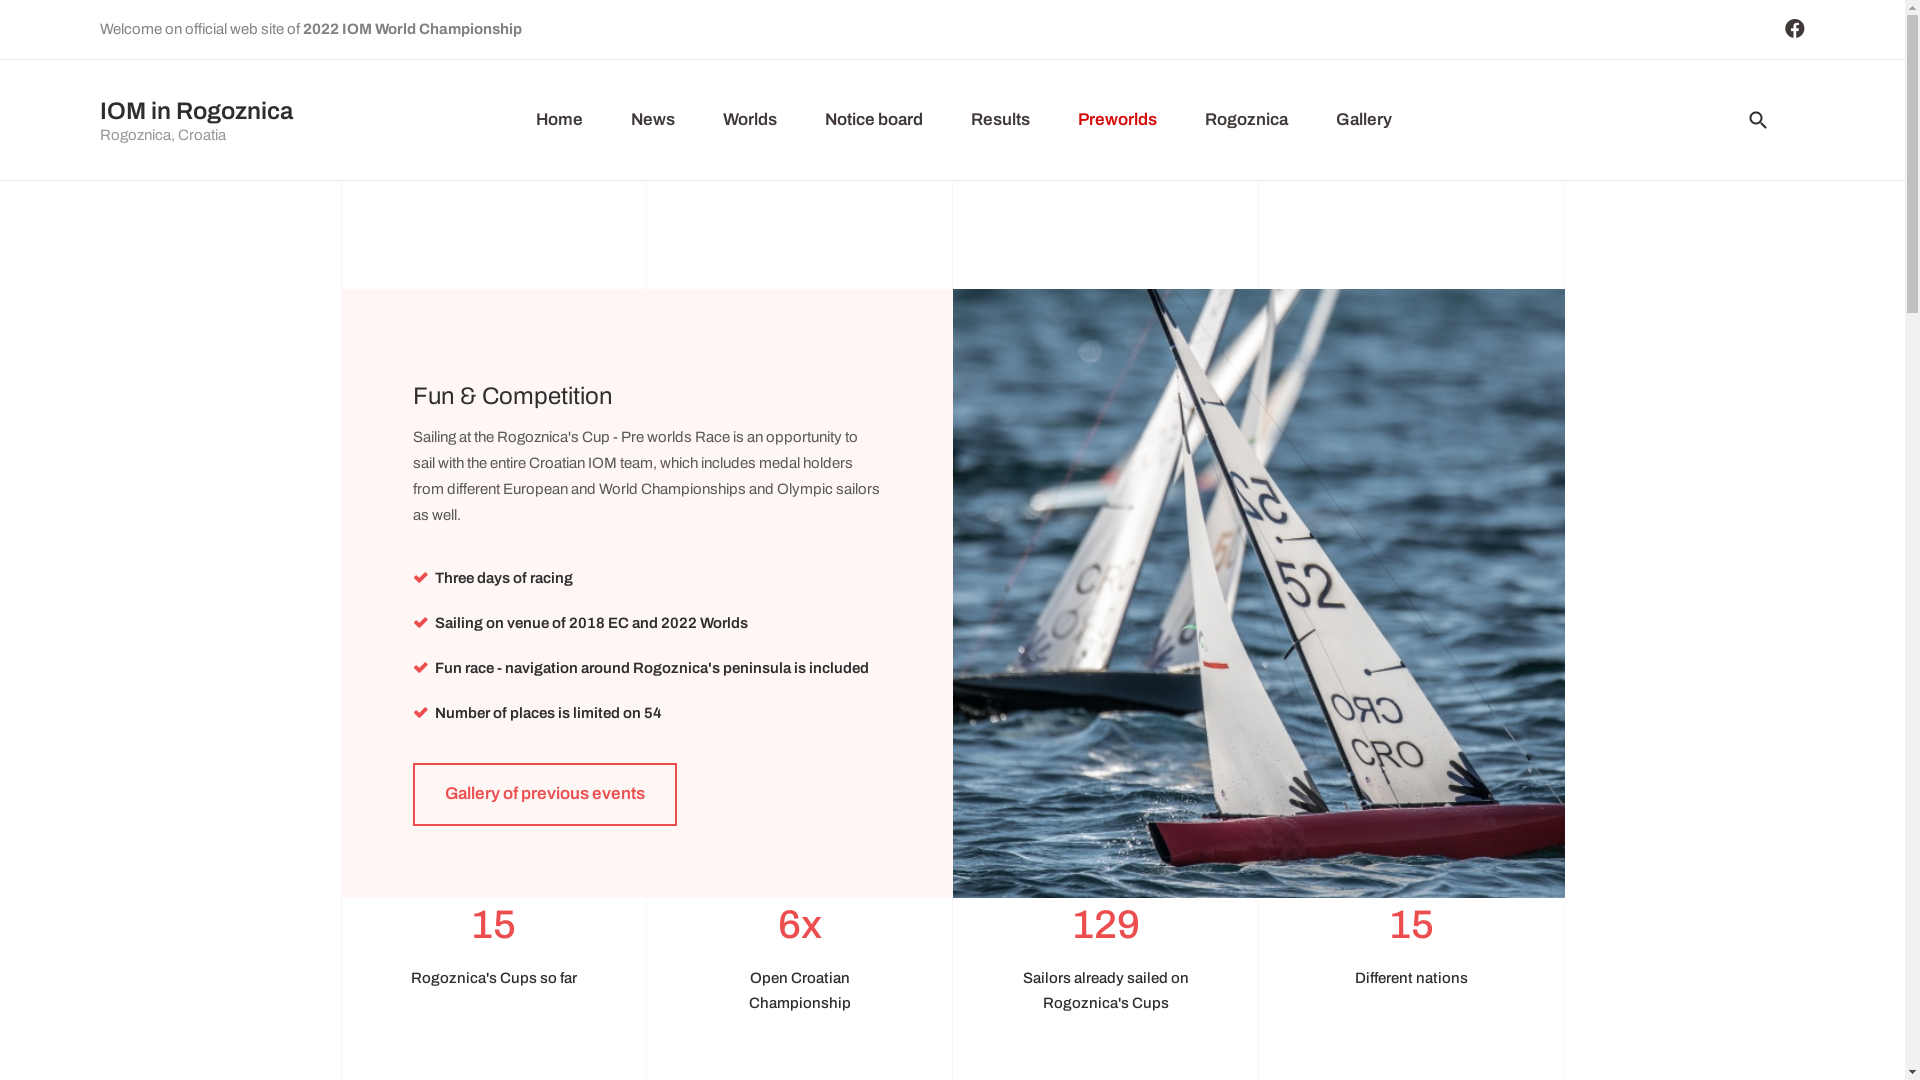 This screenshot has width=1920, height=1080. Describe the element at coordinates (1118, 120) in the screenshot. I see `Preworlds` at that location.